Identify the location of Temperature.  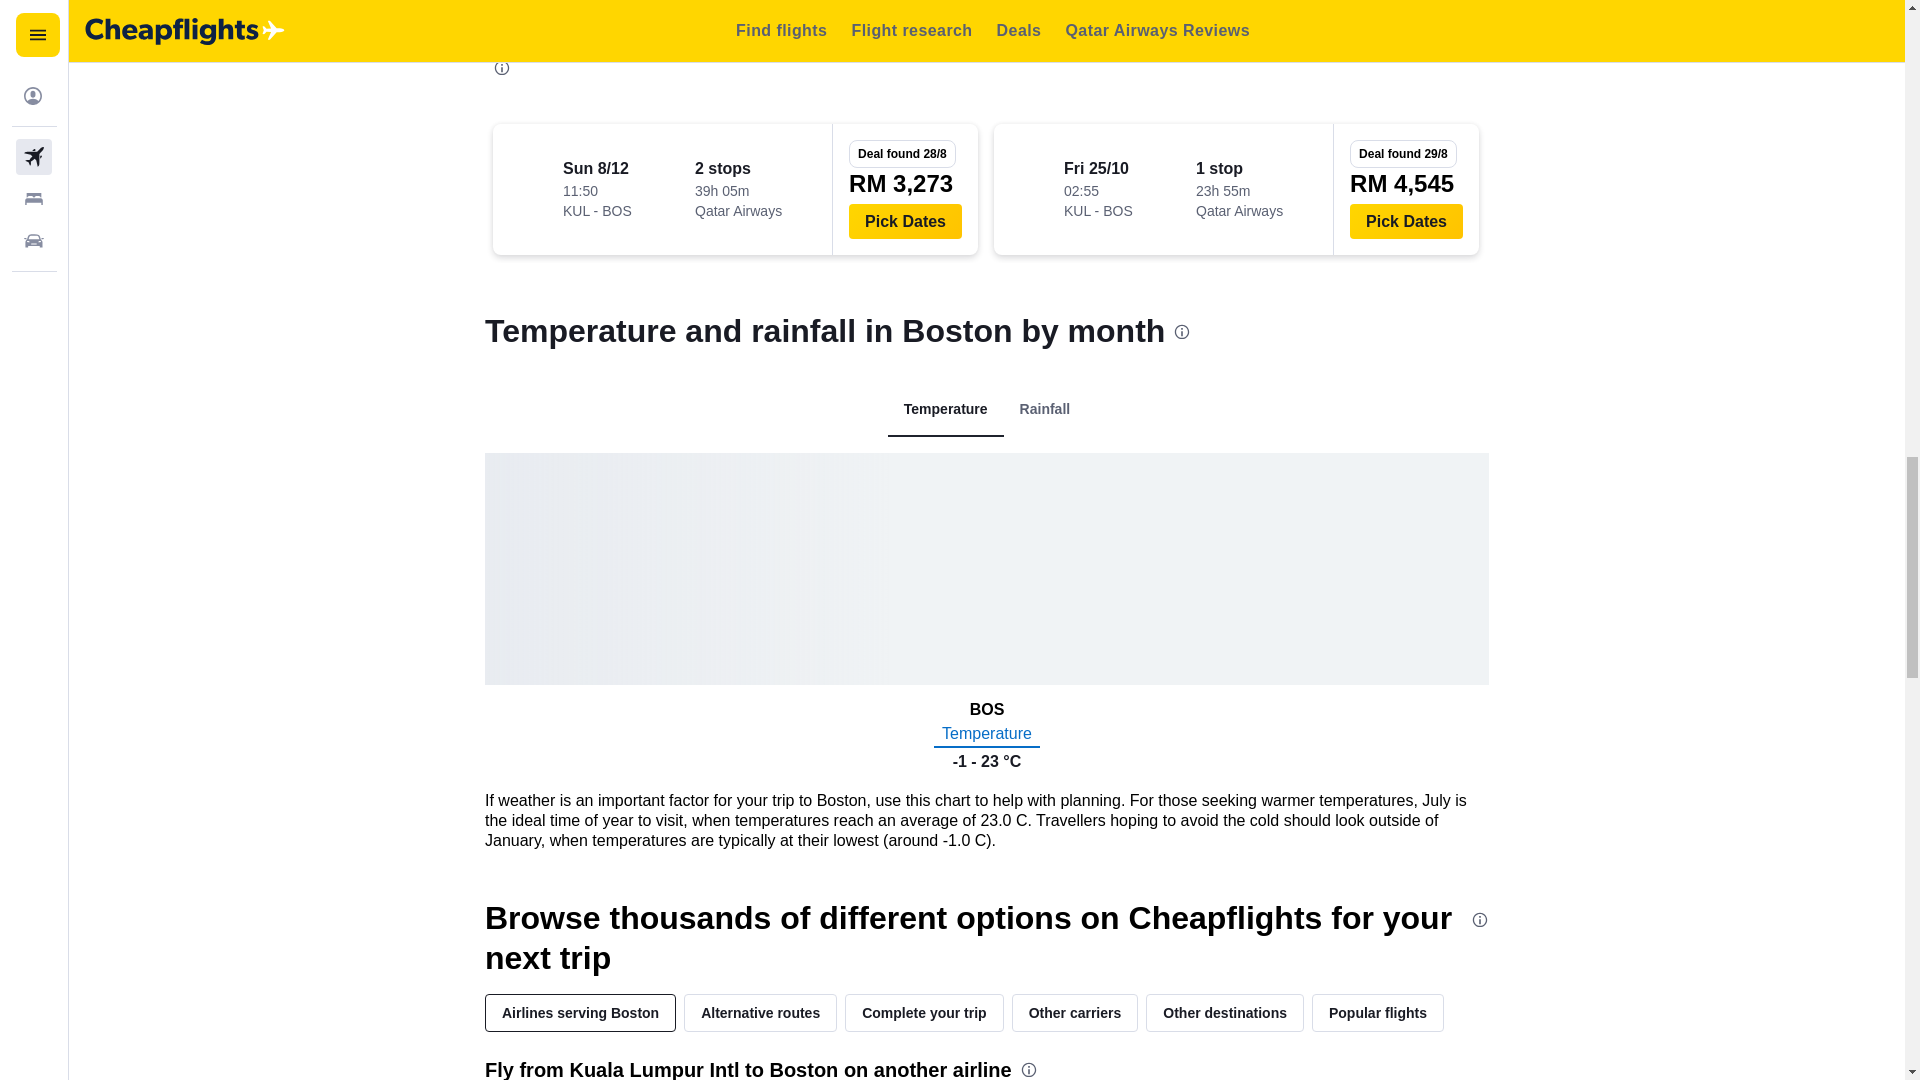
(946, 410).